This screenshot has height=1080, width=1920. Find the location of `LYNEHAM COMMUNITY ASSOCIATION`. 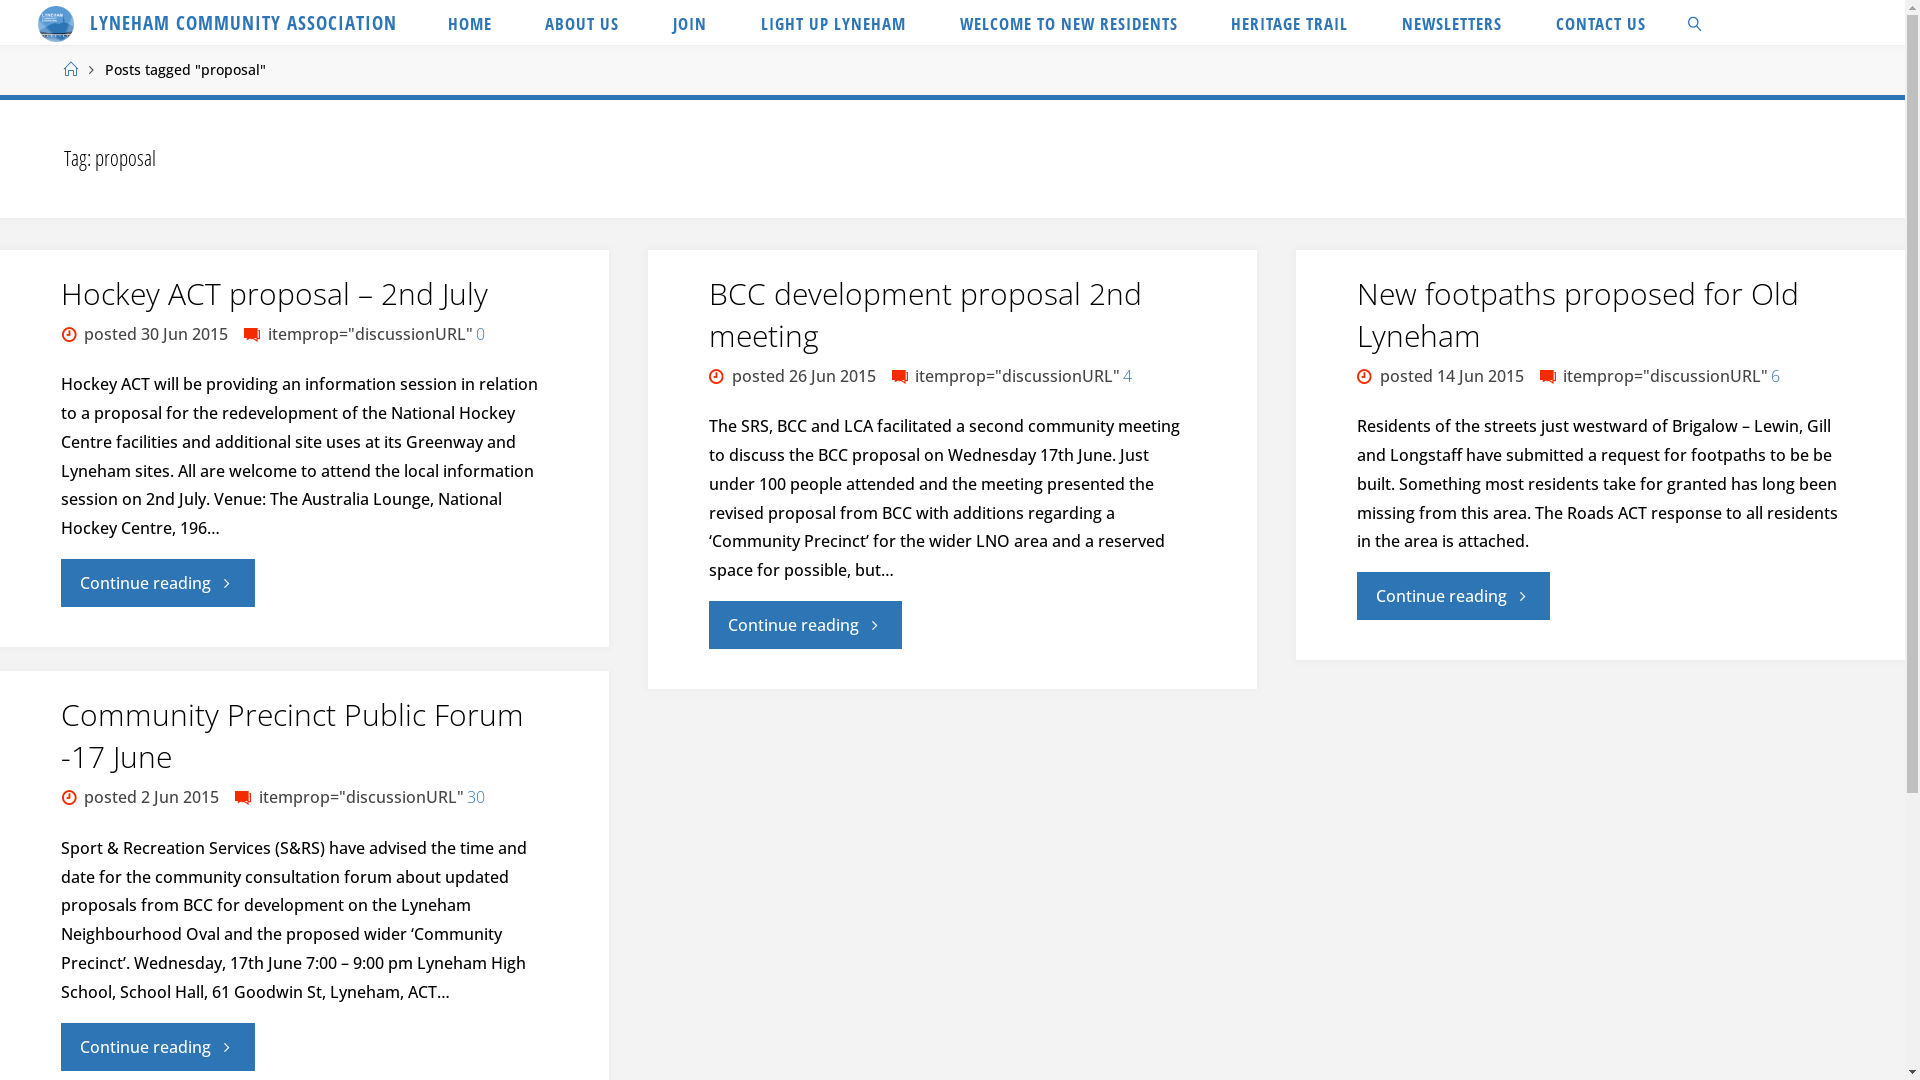

LYNEHAM COMMUNITY ASSOCIATION is located at coordinates (244, 22).